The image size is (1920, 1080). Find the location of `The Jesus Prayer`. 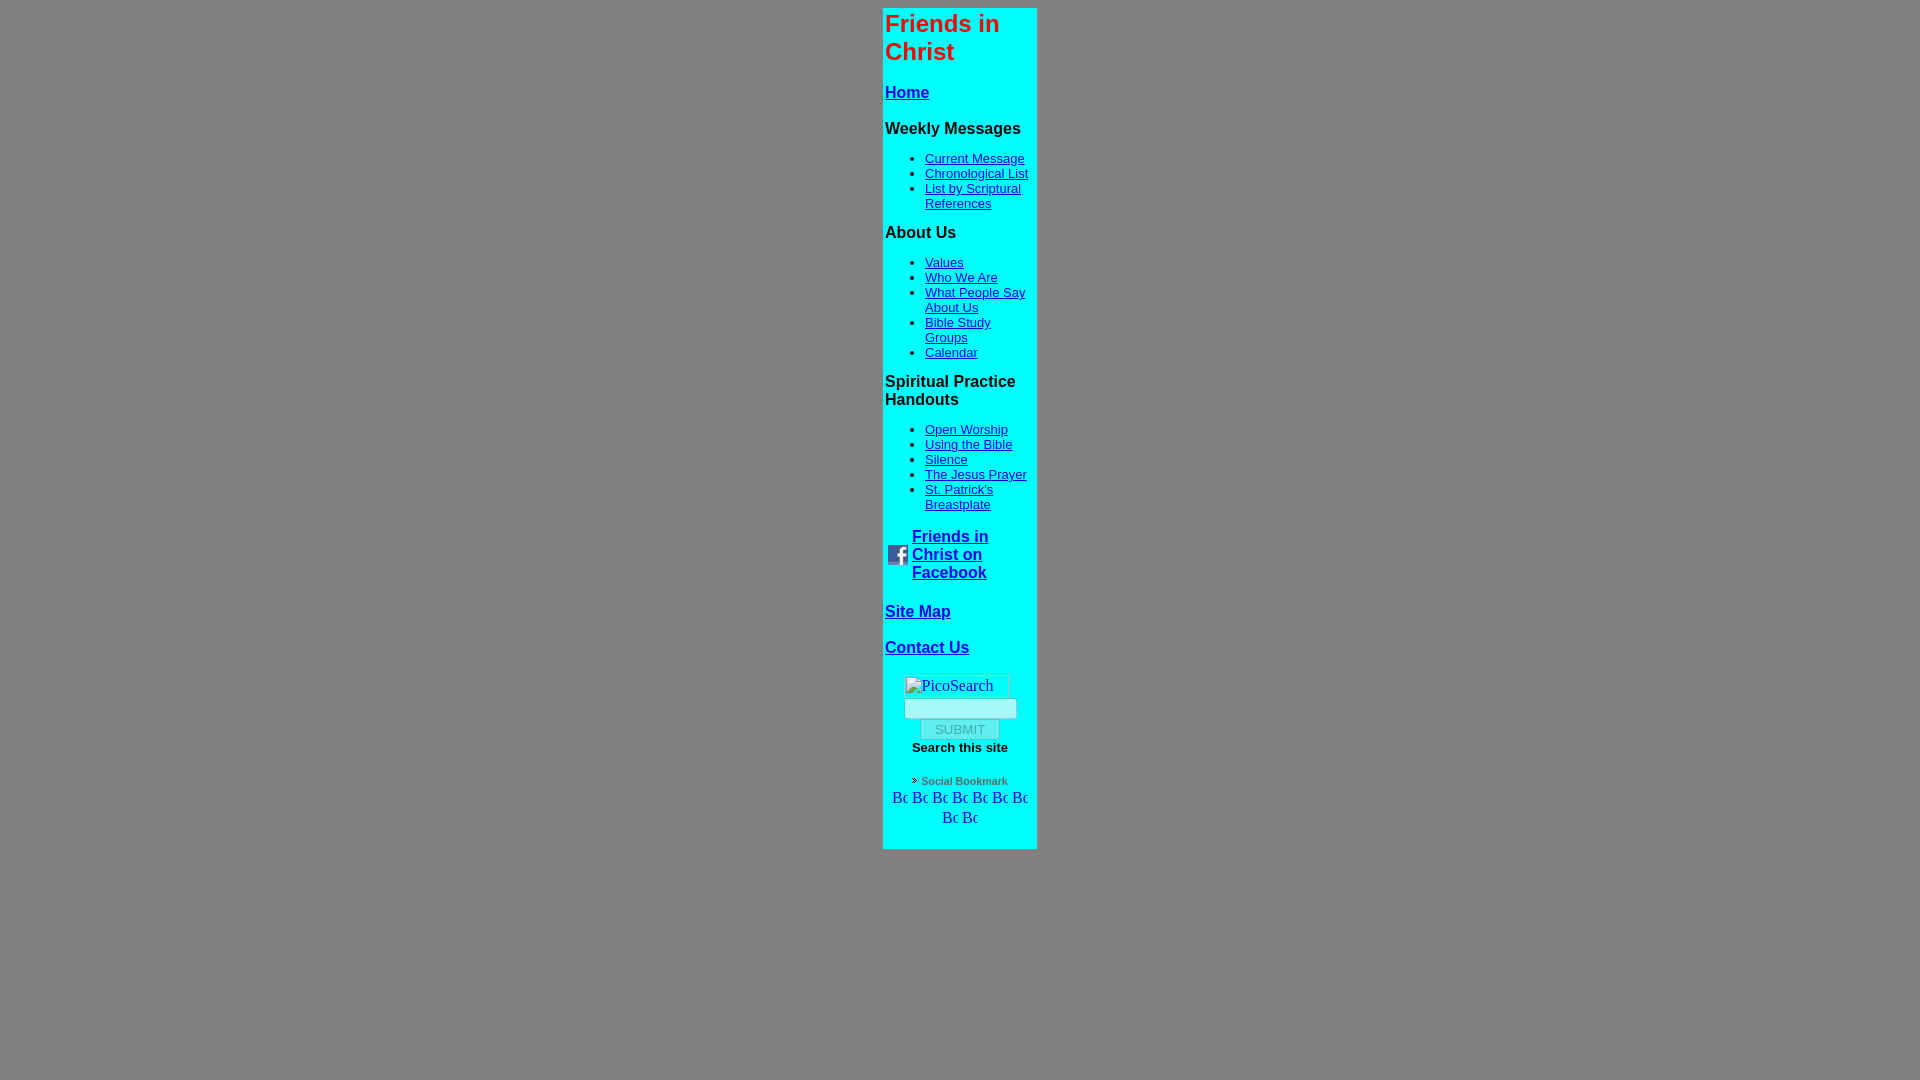

The Jesus Prayer is located at coordinates (976, 474).